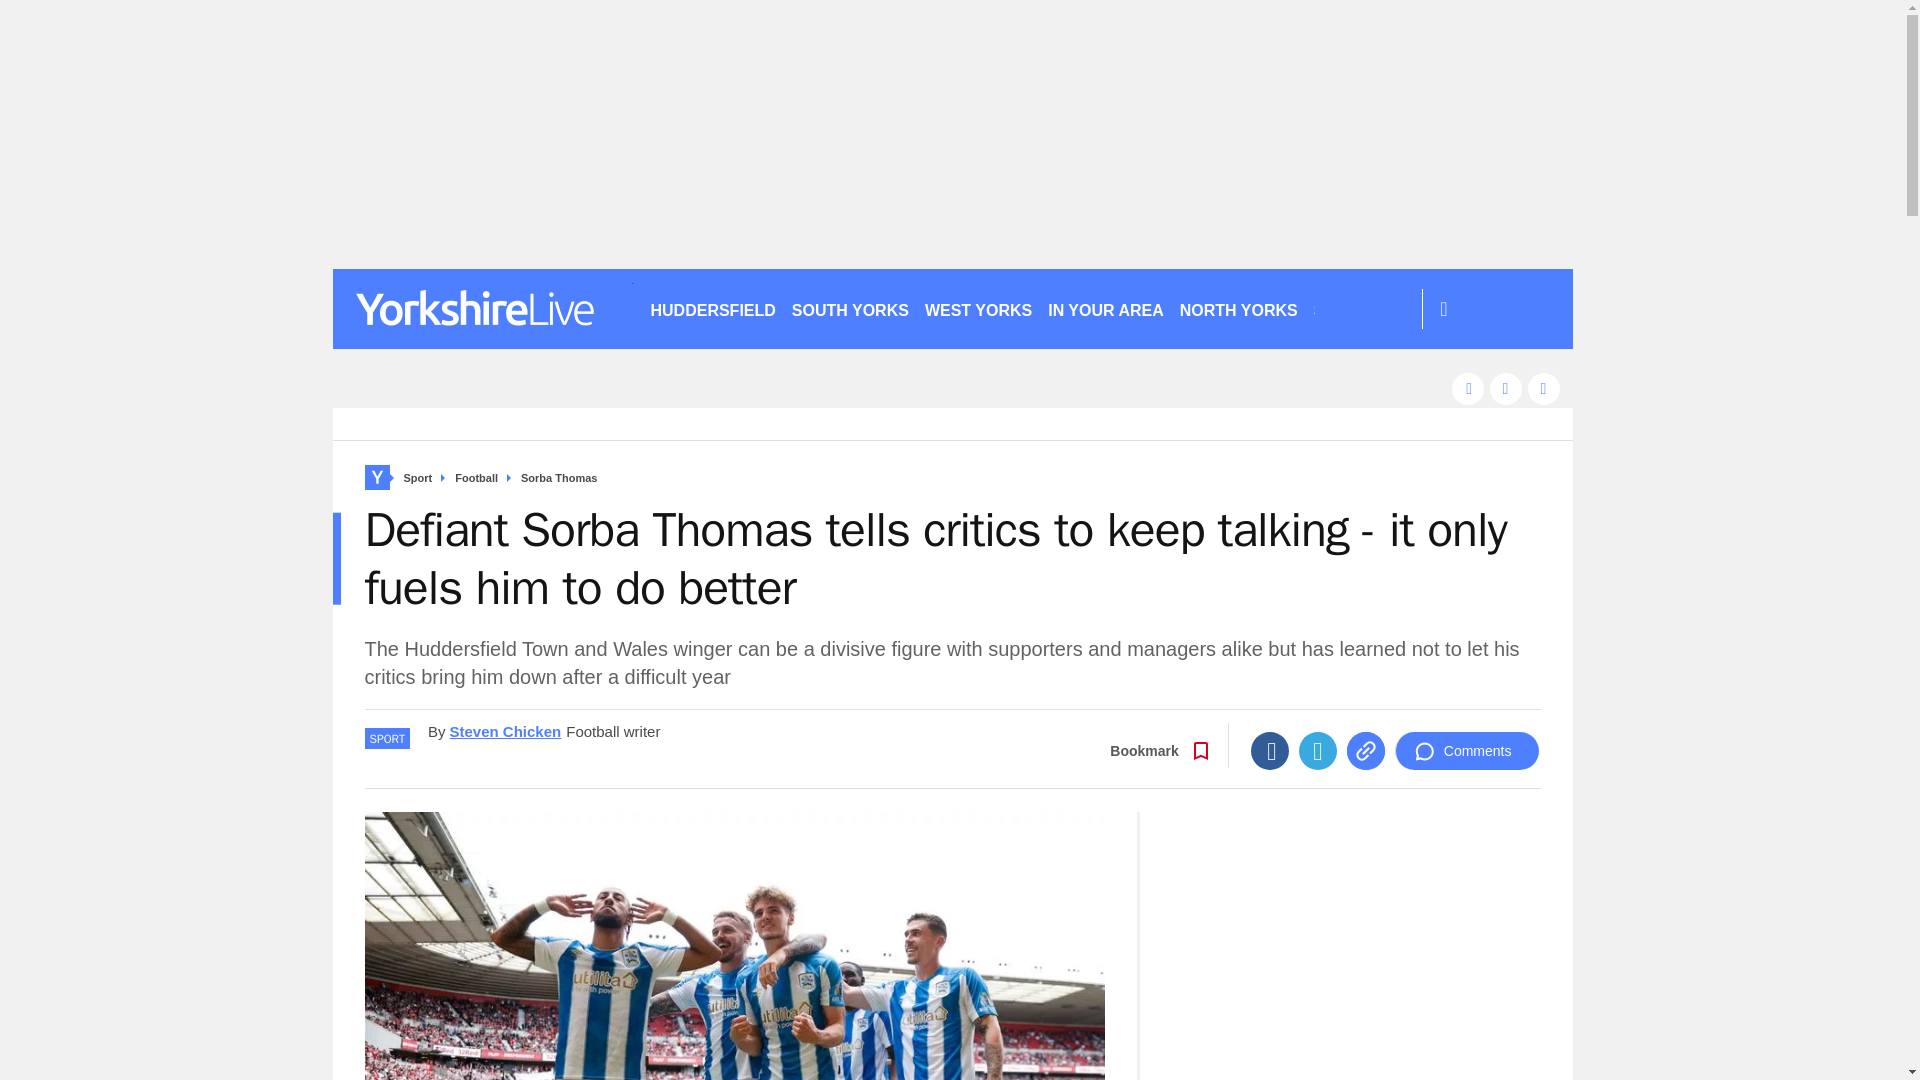 The image size is (1920, 1080). What do you see at coordinates (1106, 308) in the screenshot?
I see `IN YOUR AREA` at bounding box center [1106, 308].